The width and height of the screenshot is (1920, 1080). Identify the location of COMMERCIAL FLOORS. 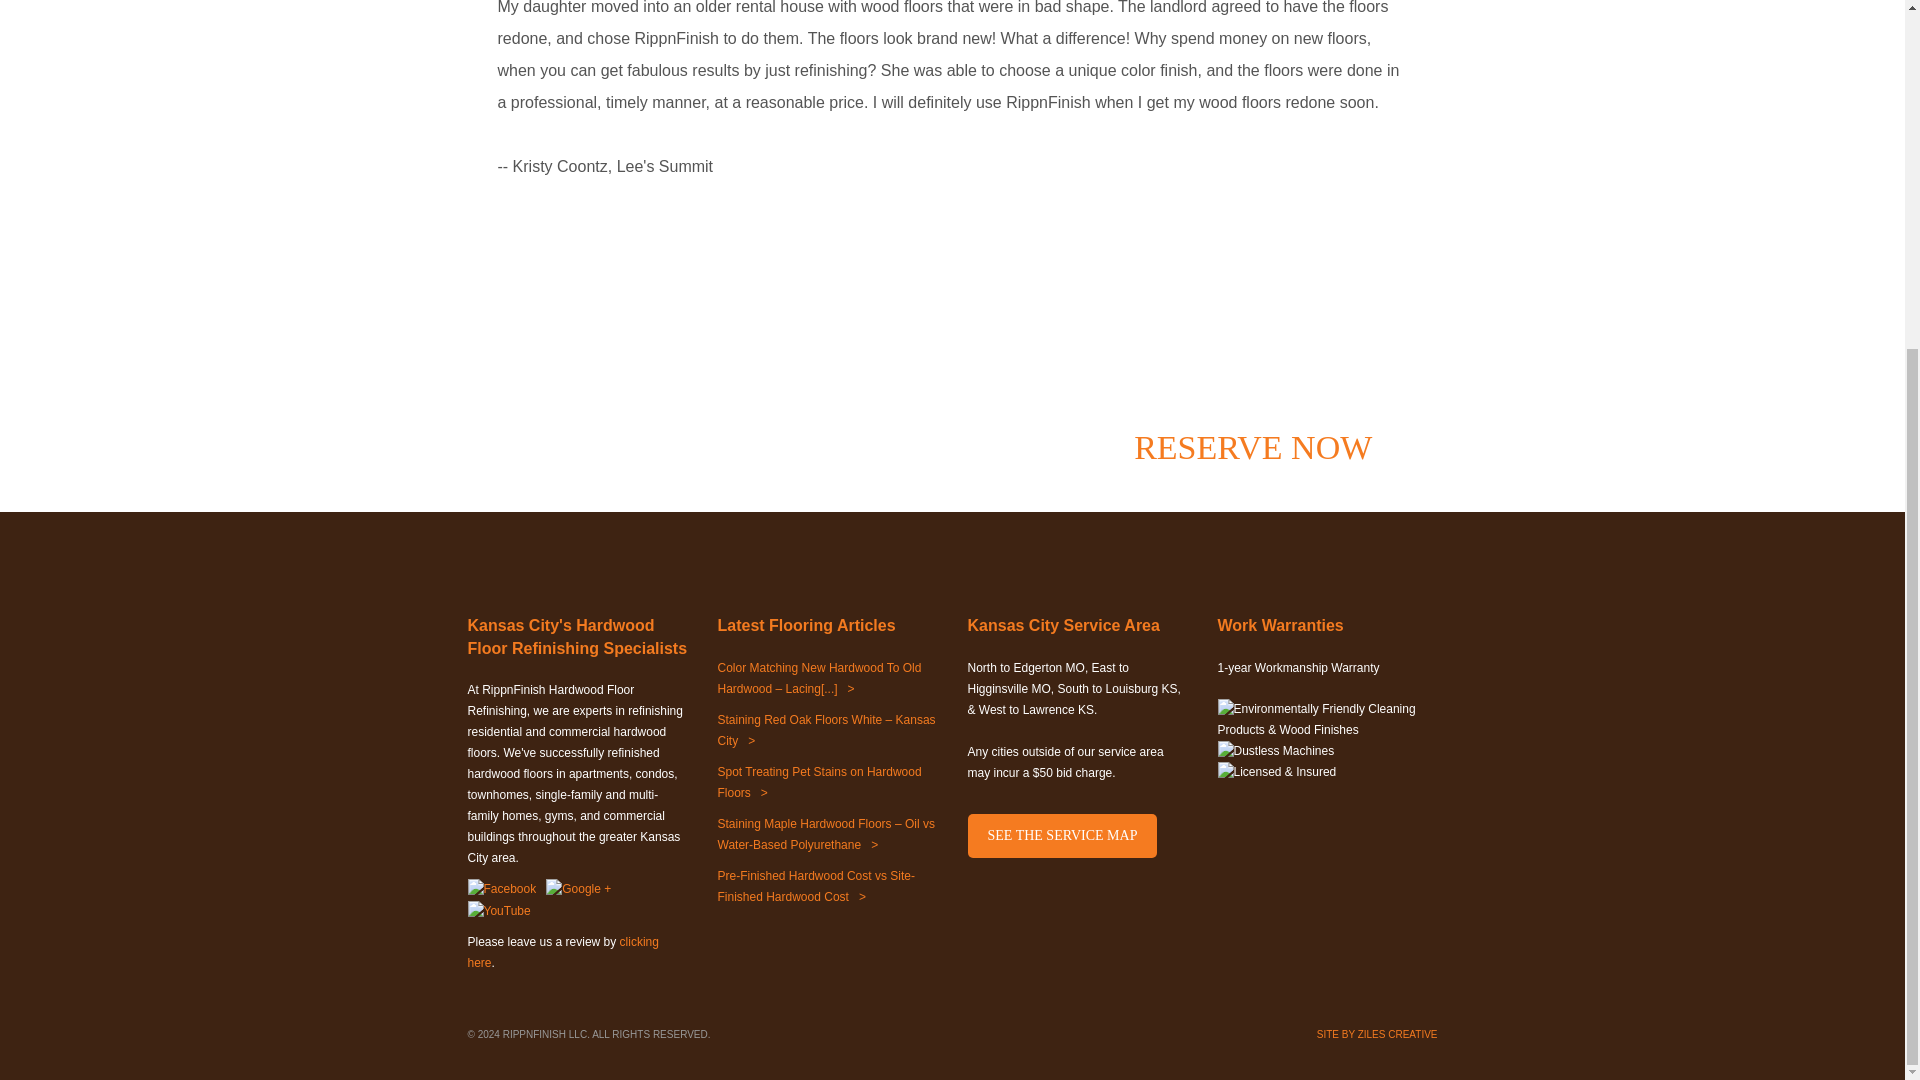
(930, 16).